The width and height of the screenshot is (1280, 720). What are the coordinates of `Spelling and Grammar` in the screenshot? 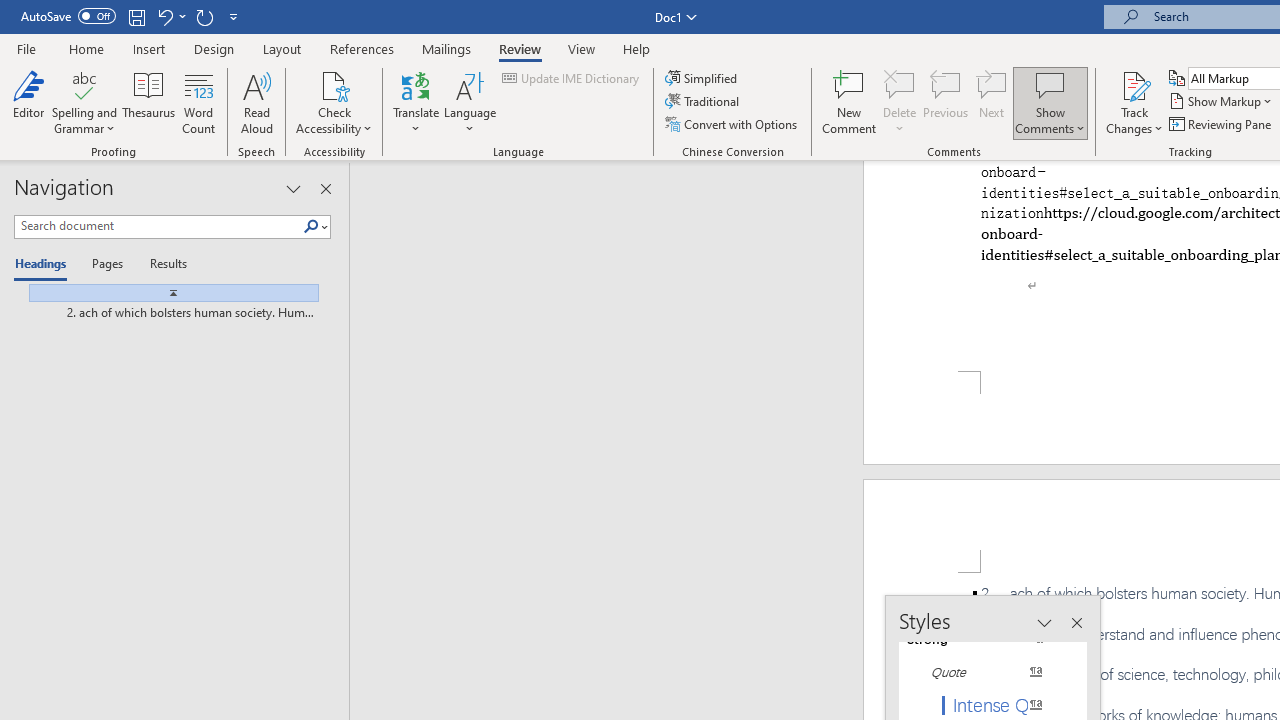 It's located at (84, 84).